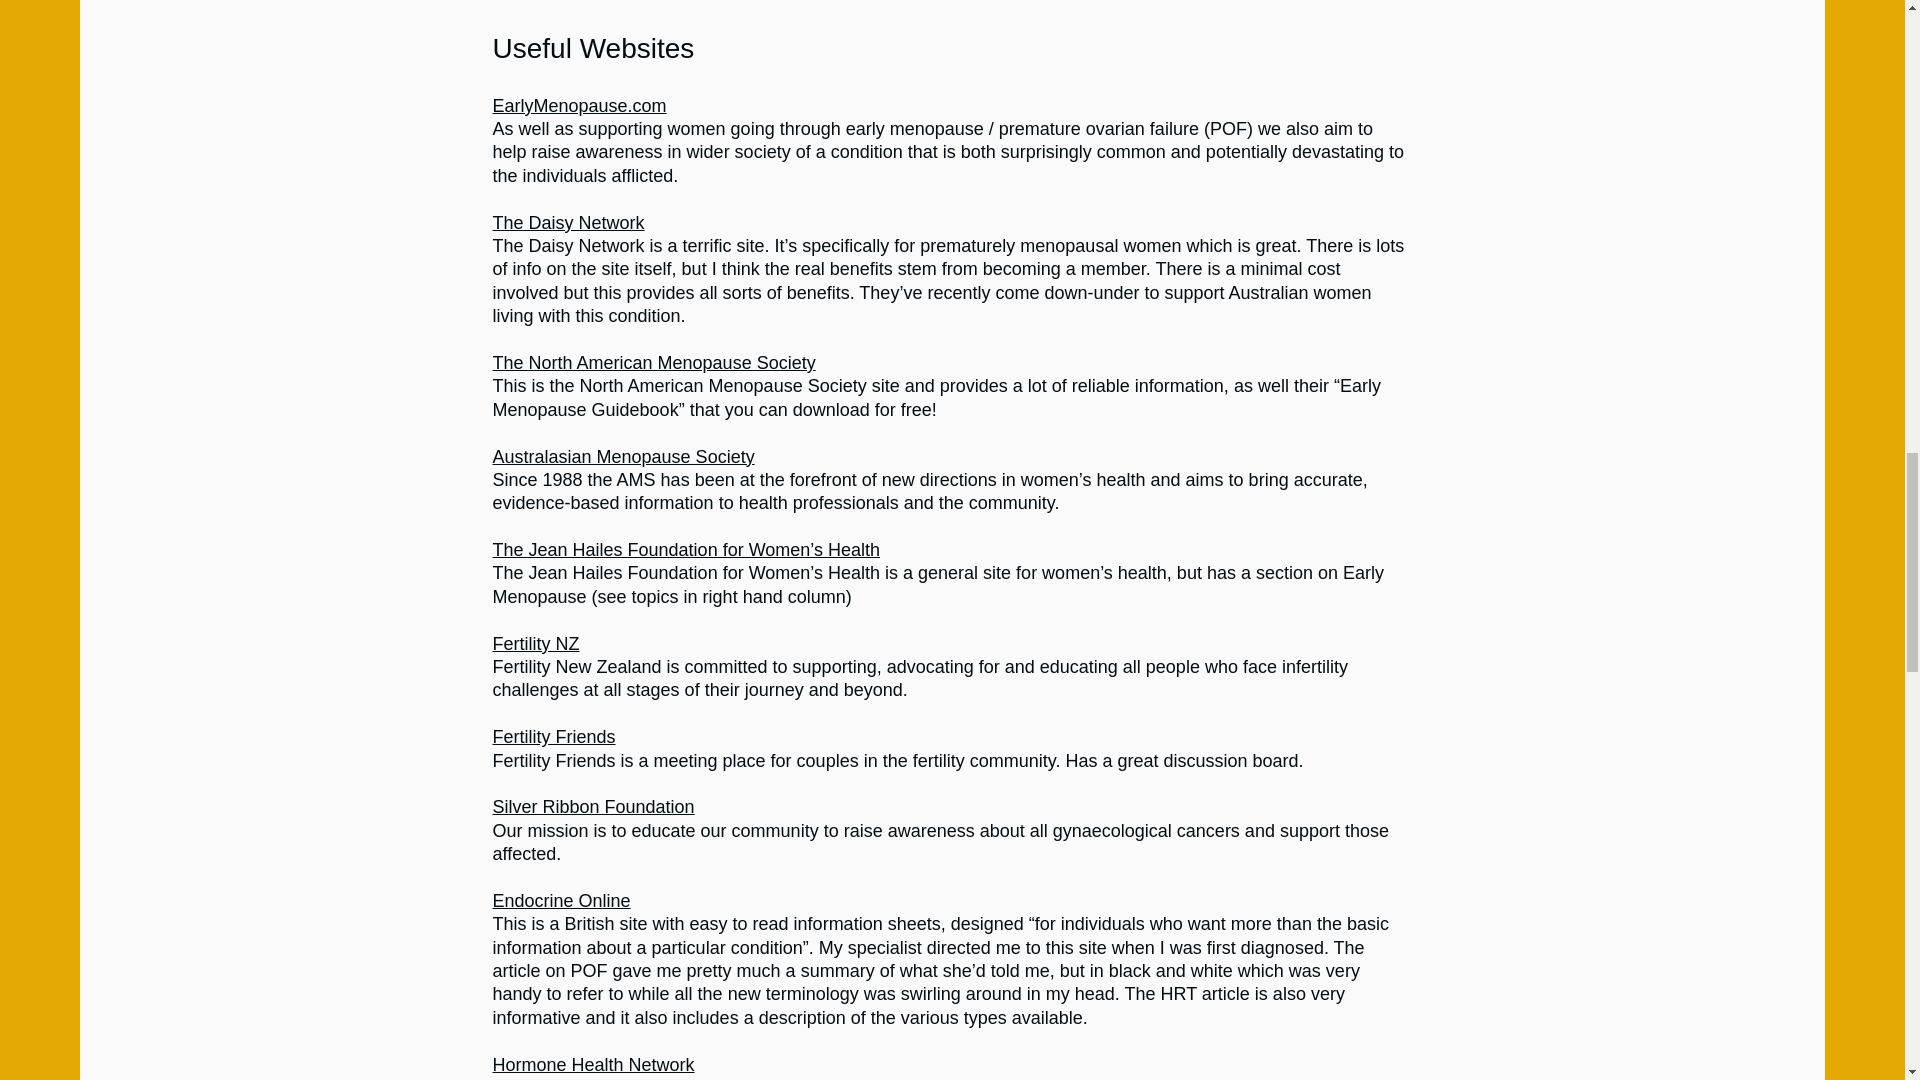  I want to click on Silver Ribbon Foundation, so click(592, 806).